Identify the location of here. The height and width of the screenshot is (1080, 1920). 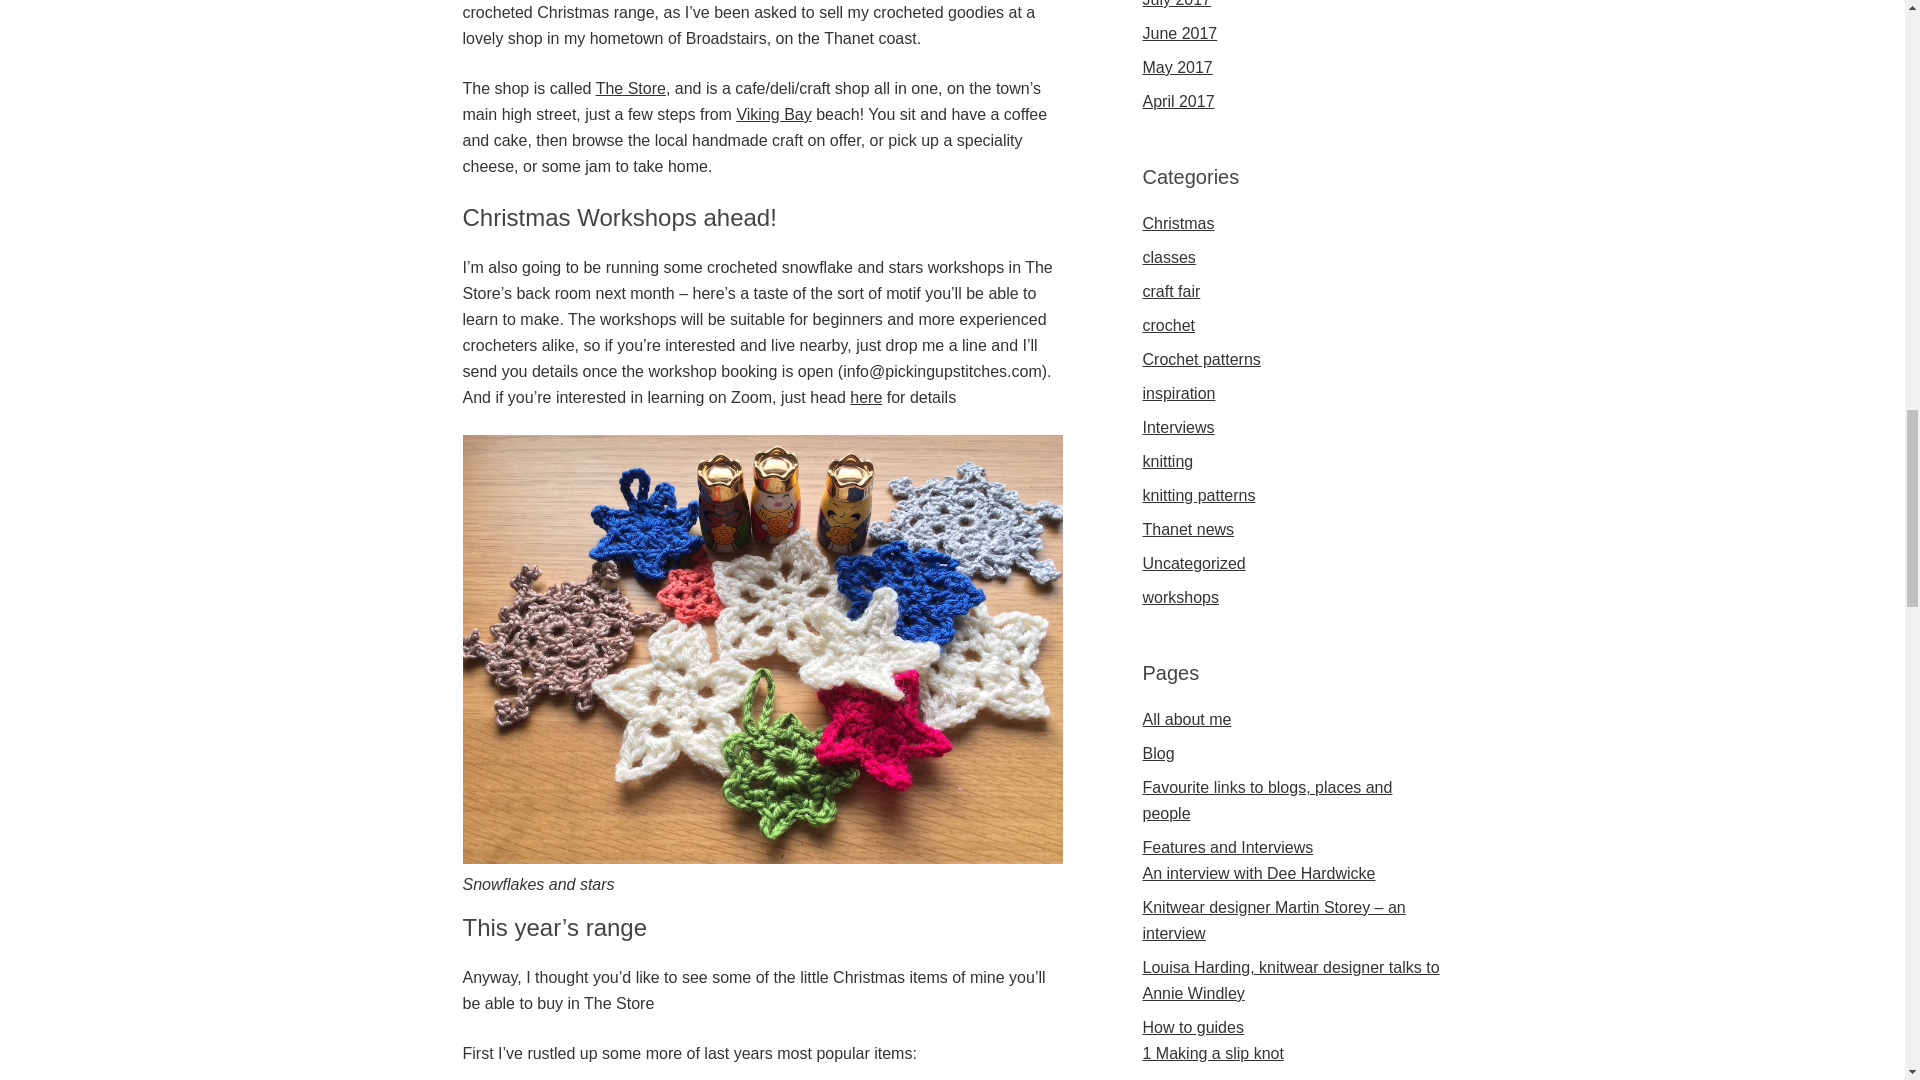
(866, 396).